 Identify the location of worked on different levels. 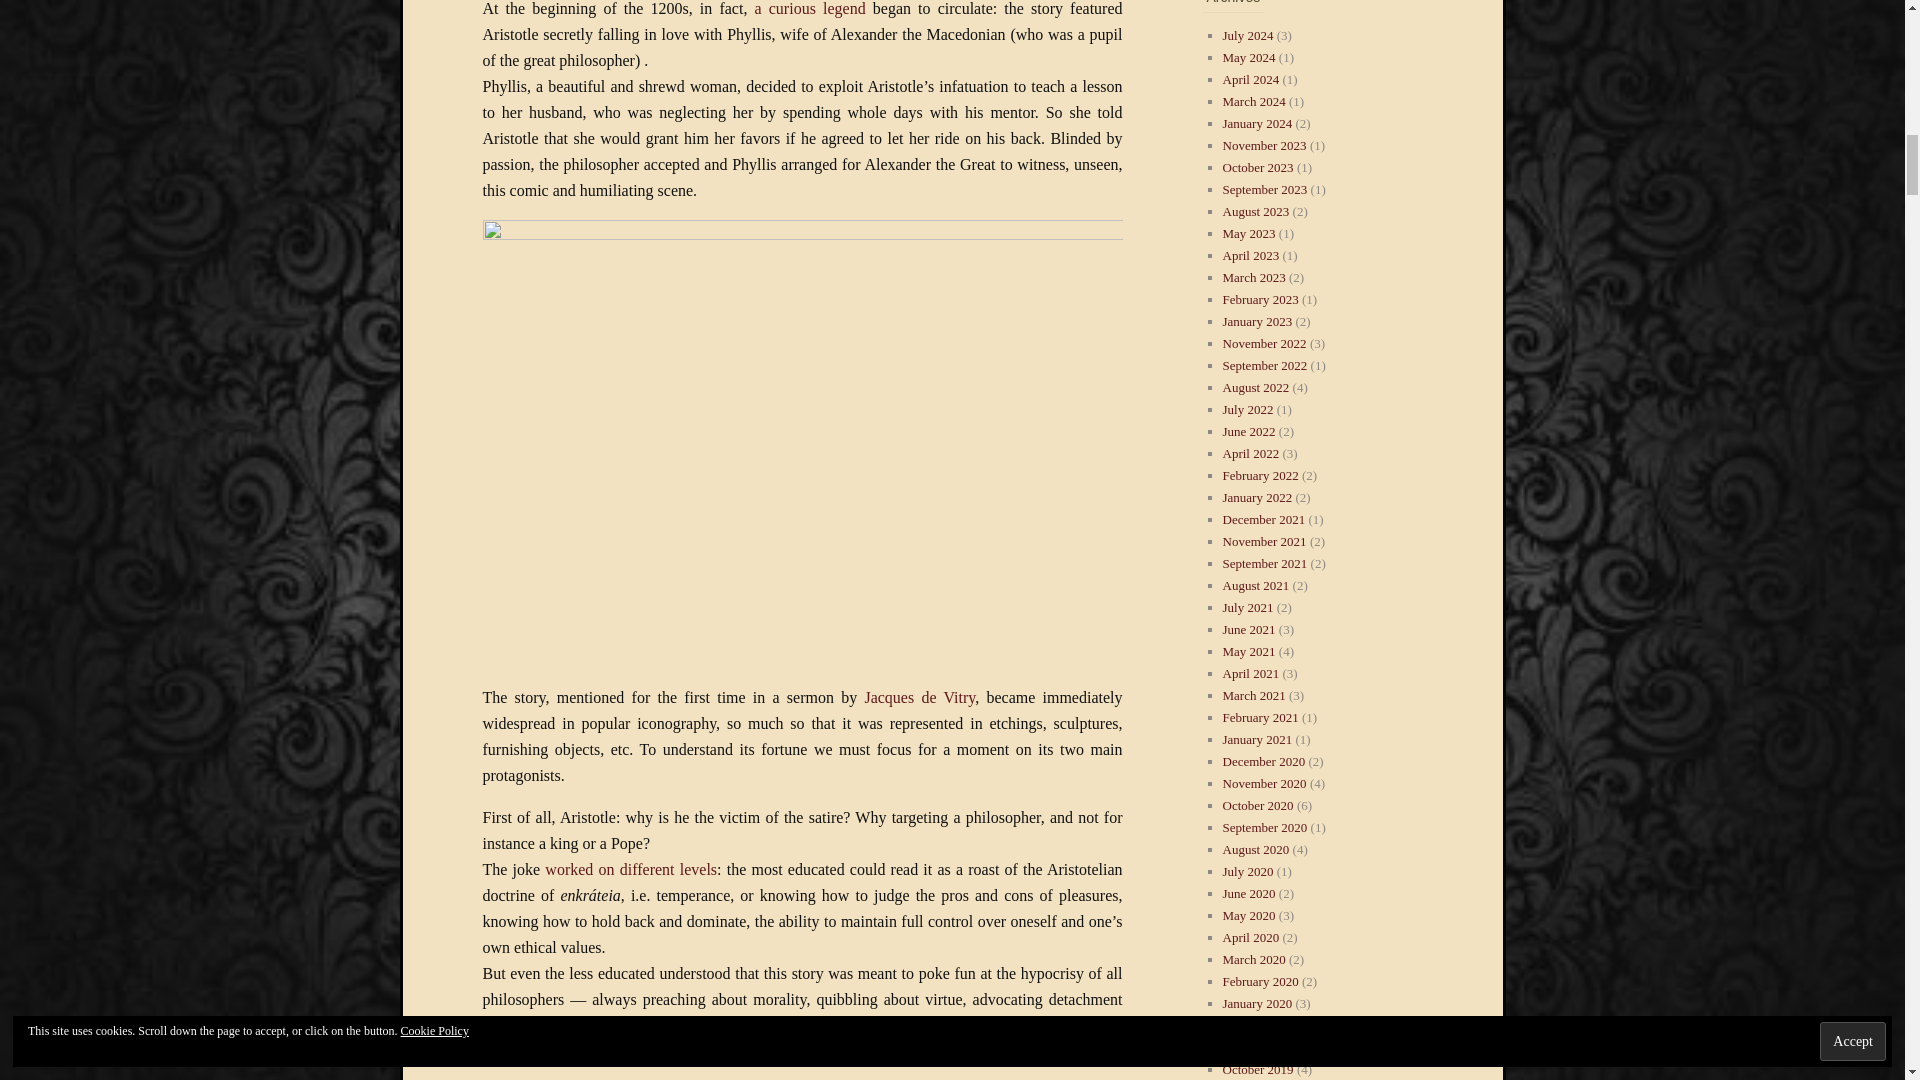
(630, 869).